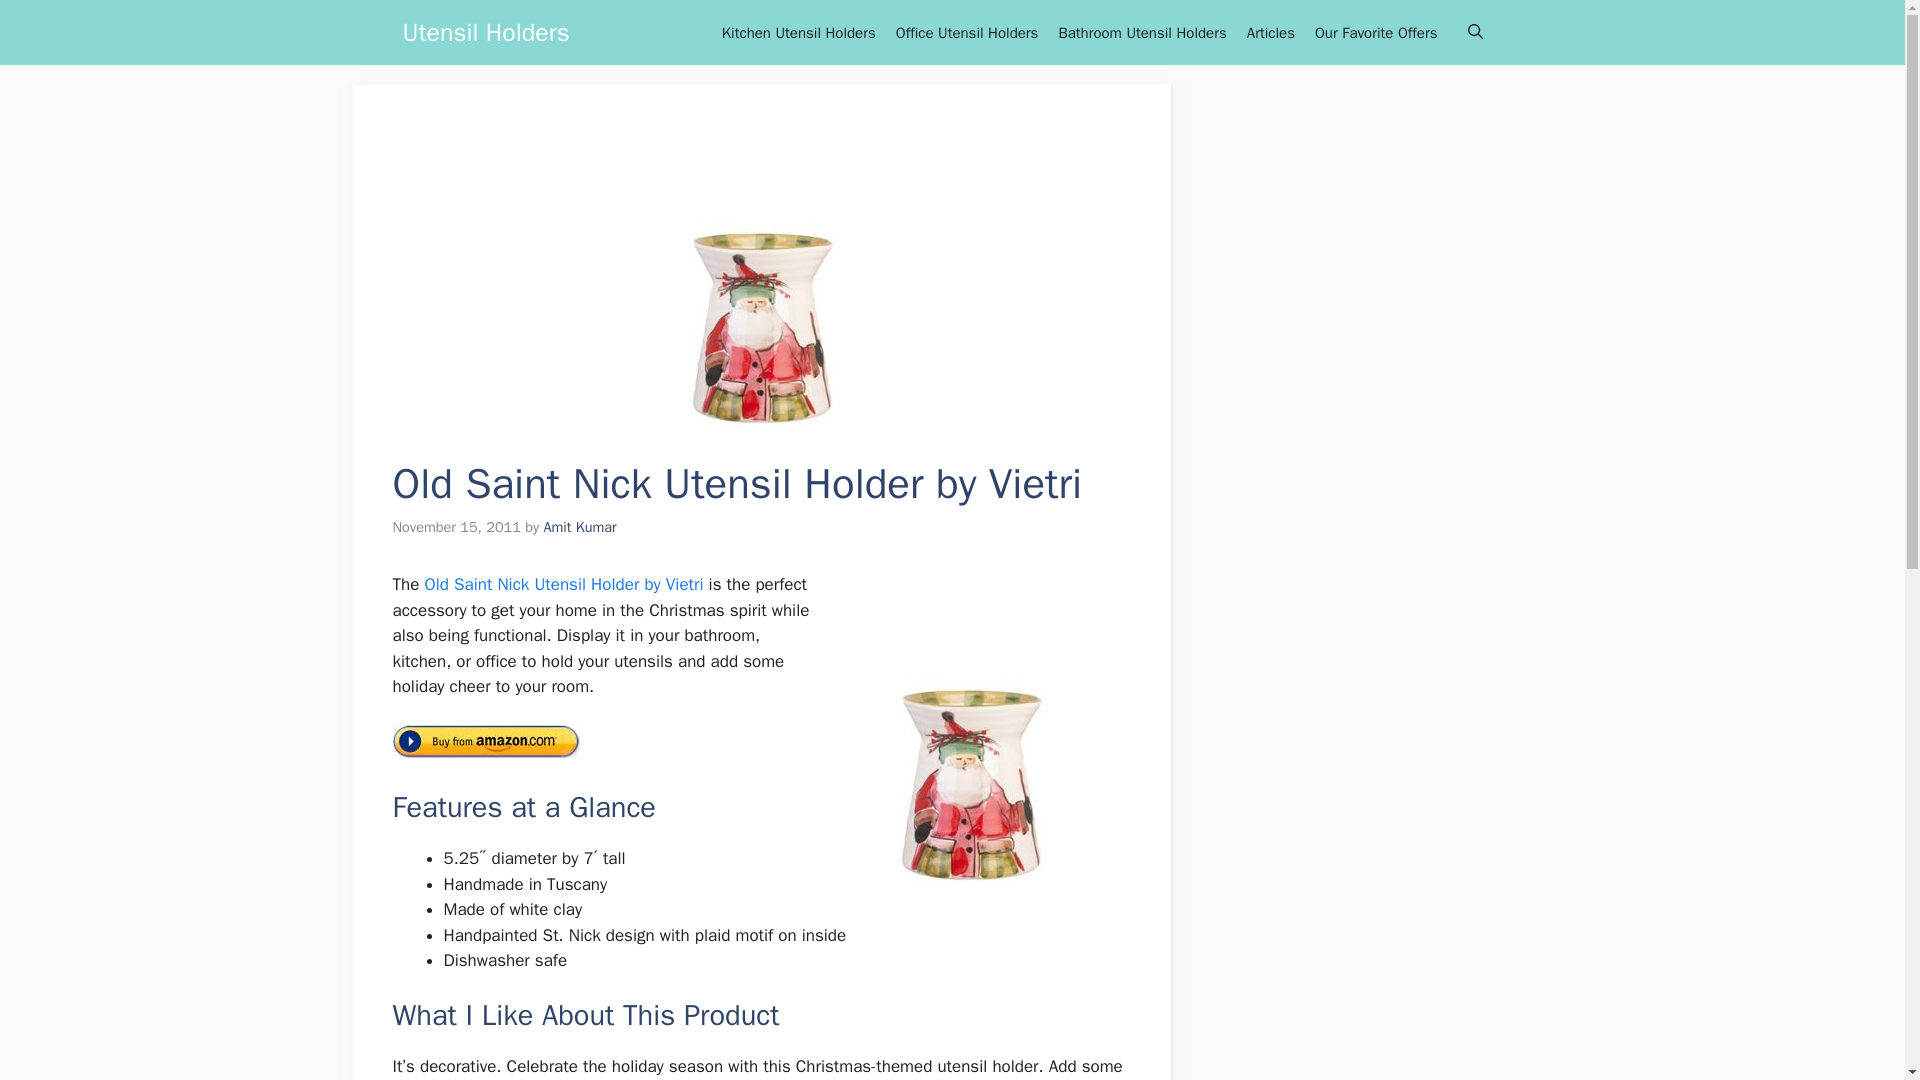 The width and height of the screenshot is (1920, 1080). What do you see at coordinates (798, 32) in the screenshot?
I see `Kitchen Utensil Holders` at bounding box center [798, 32].